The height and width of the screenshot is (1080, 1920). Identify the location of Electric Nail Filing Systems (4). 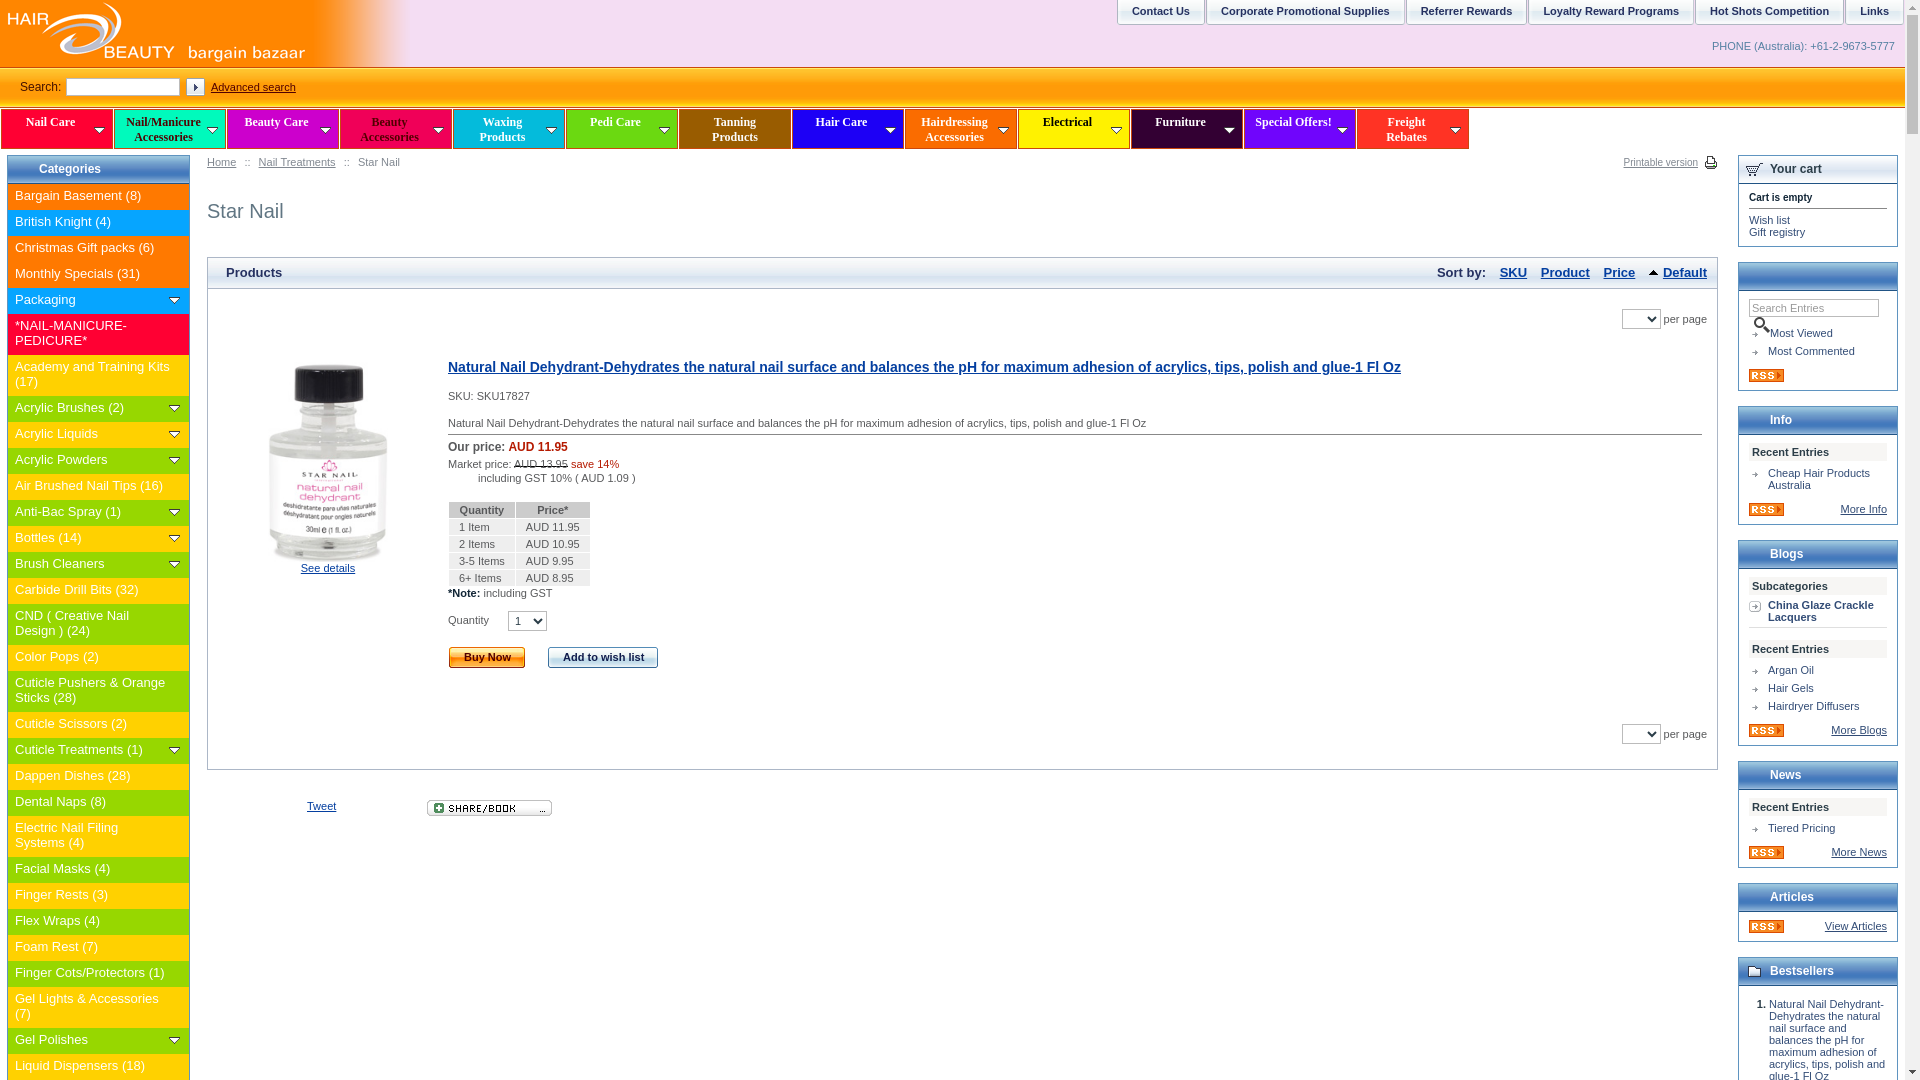
(92, 838).